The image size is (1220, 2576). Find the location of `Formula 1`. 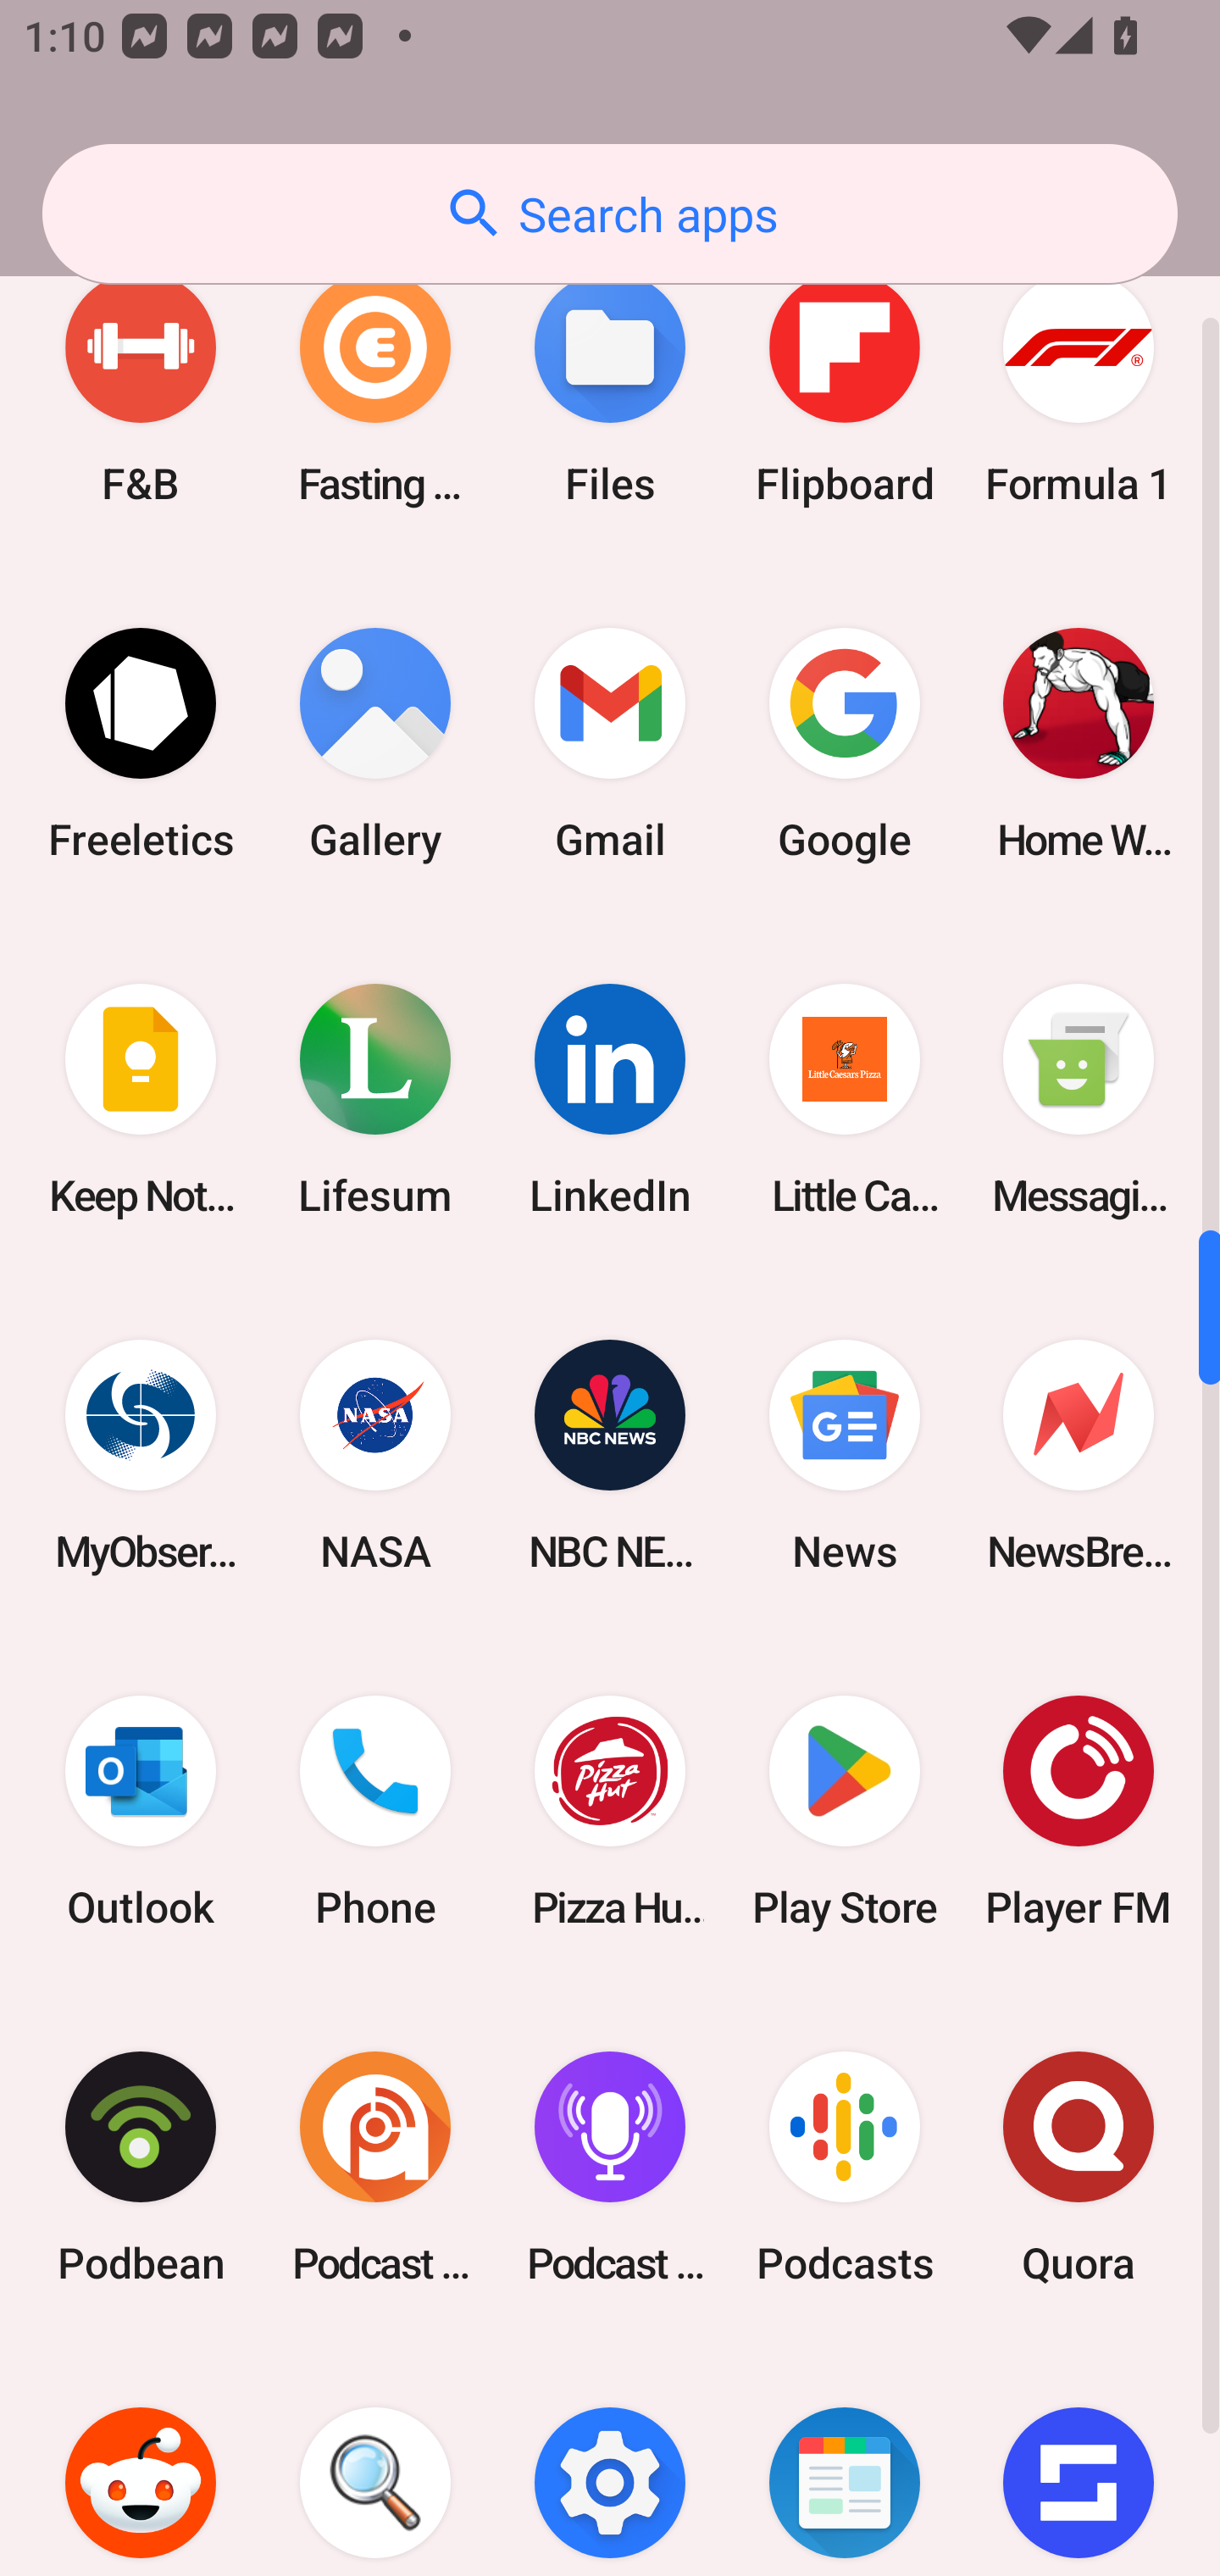

Formula 1 is located at coordinates (1079, 388).